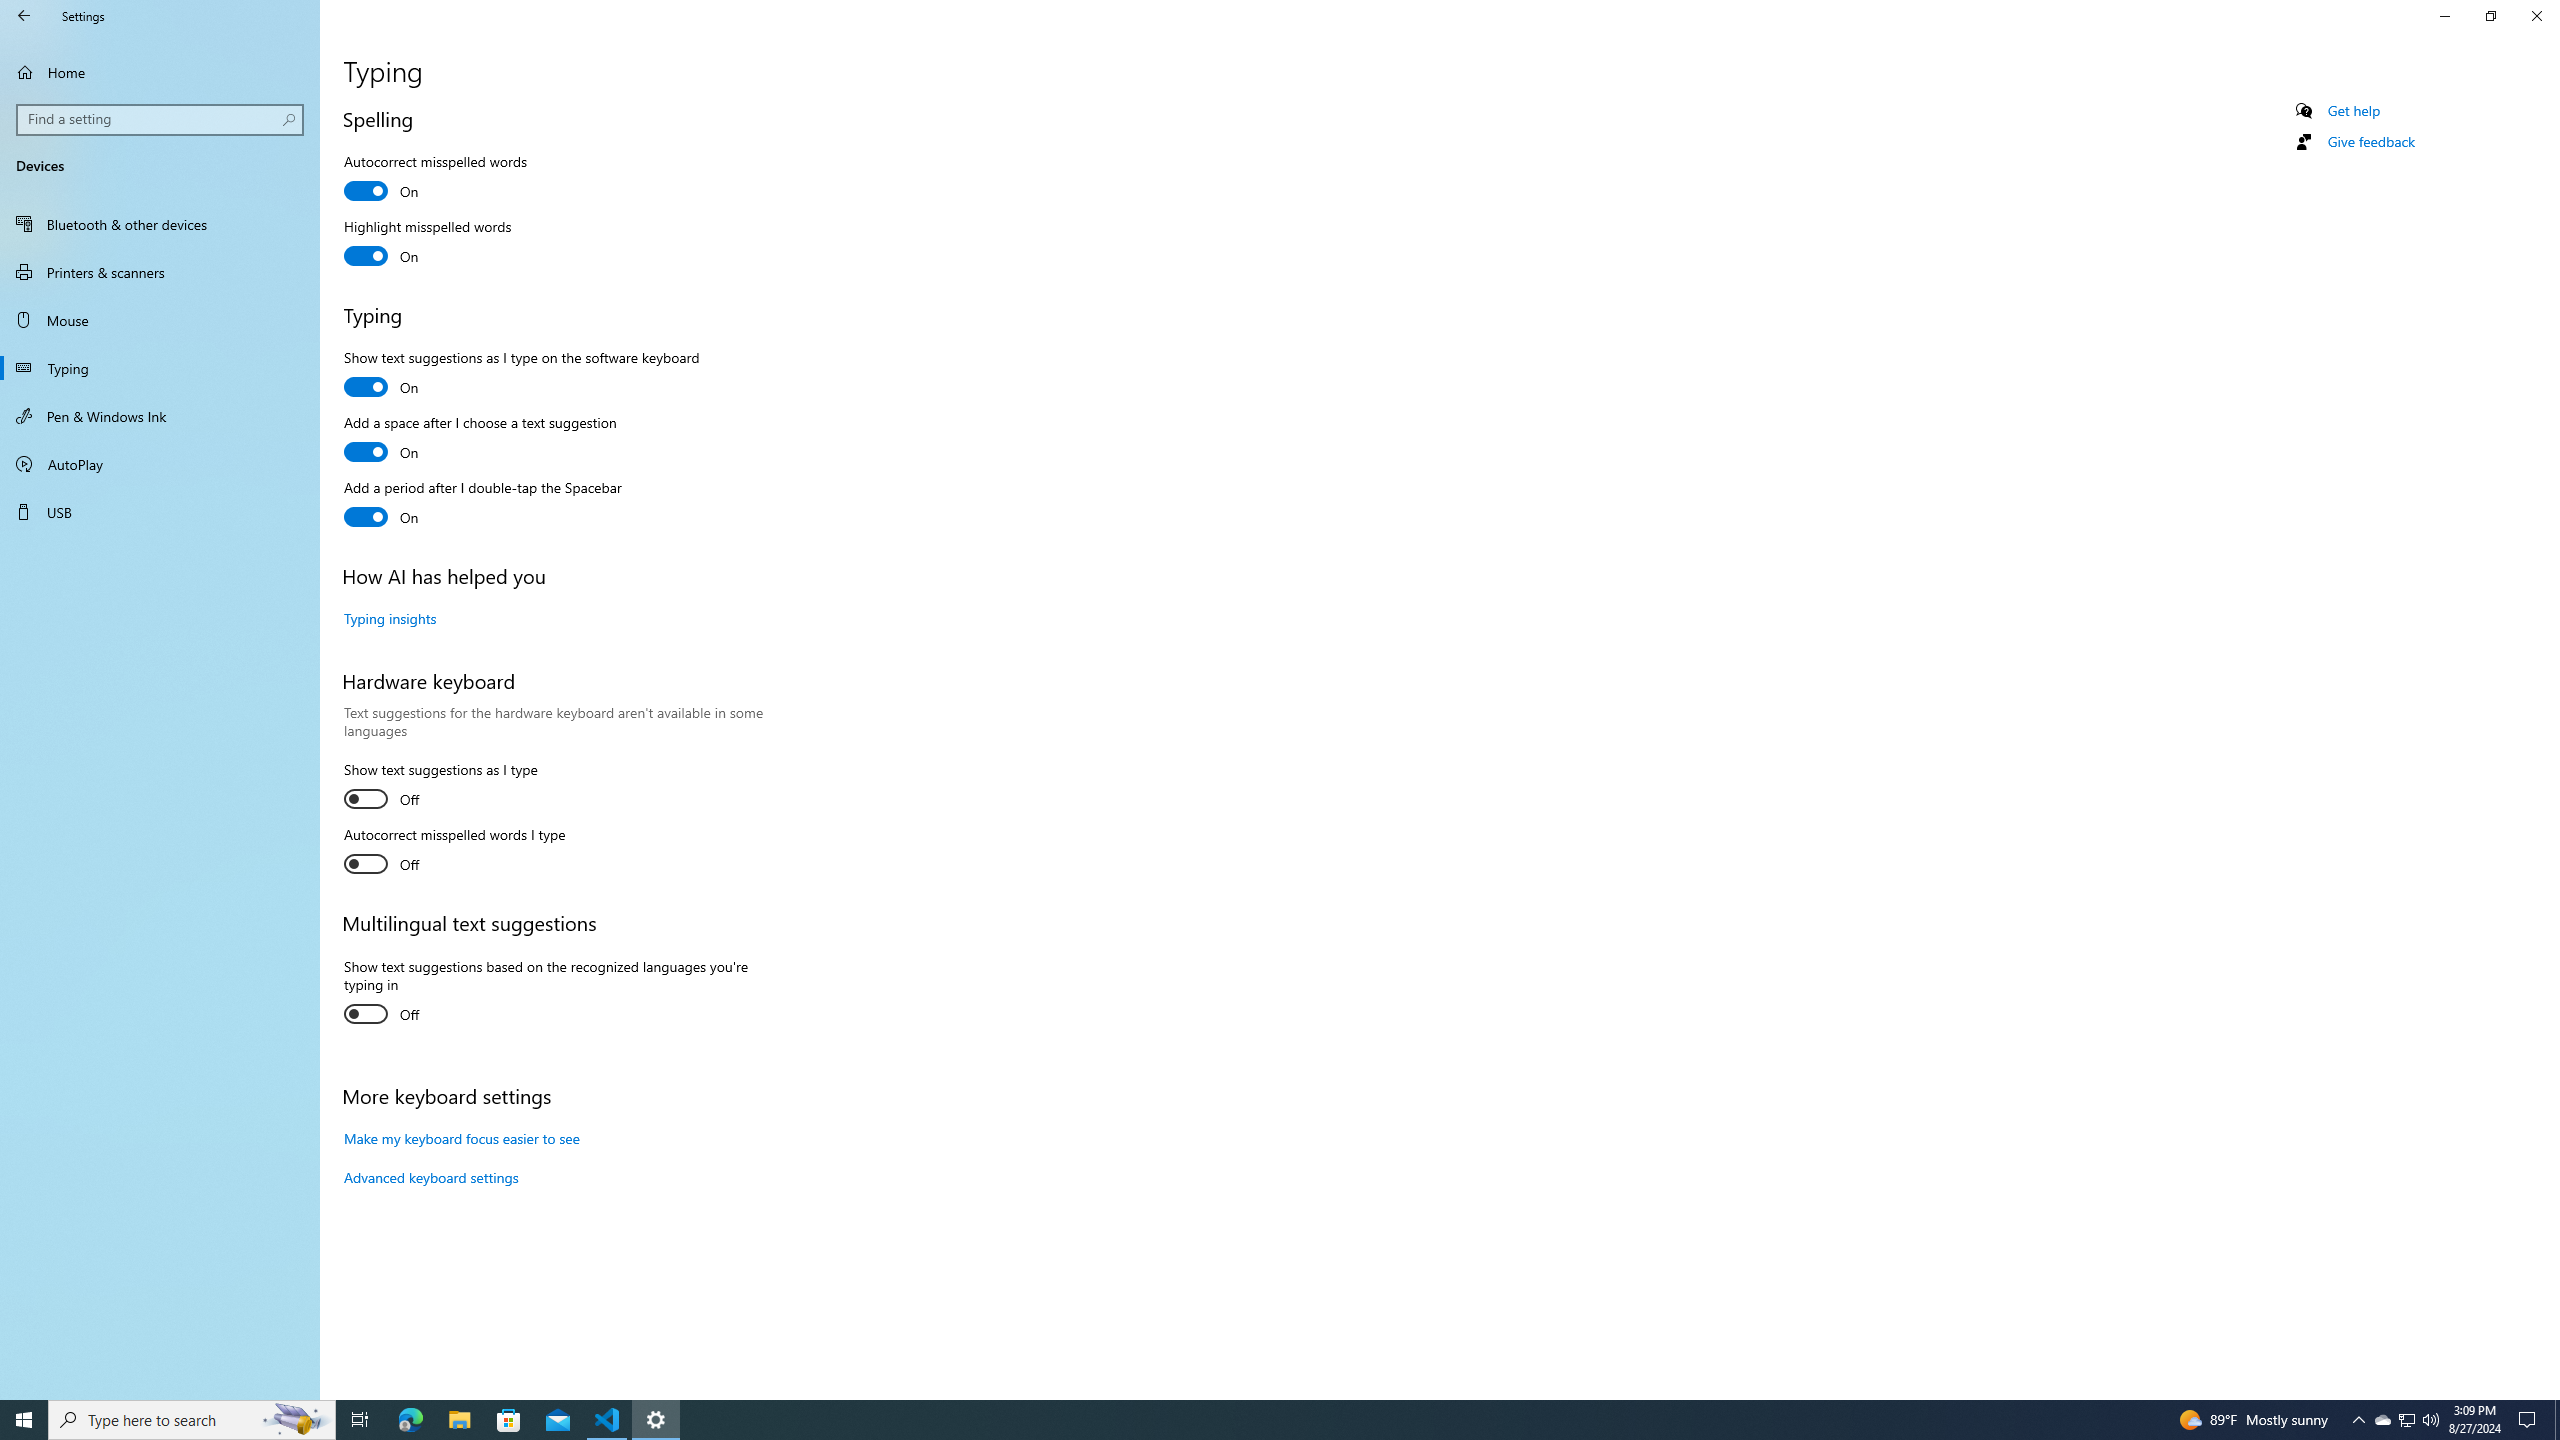  I want to click on Typing, so click(160, 368).